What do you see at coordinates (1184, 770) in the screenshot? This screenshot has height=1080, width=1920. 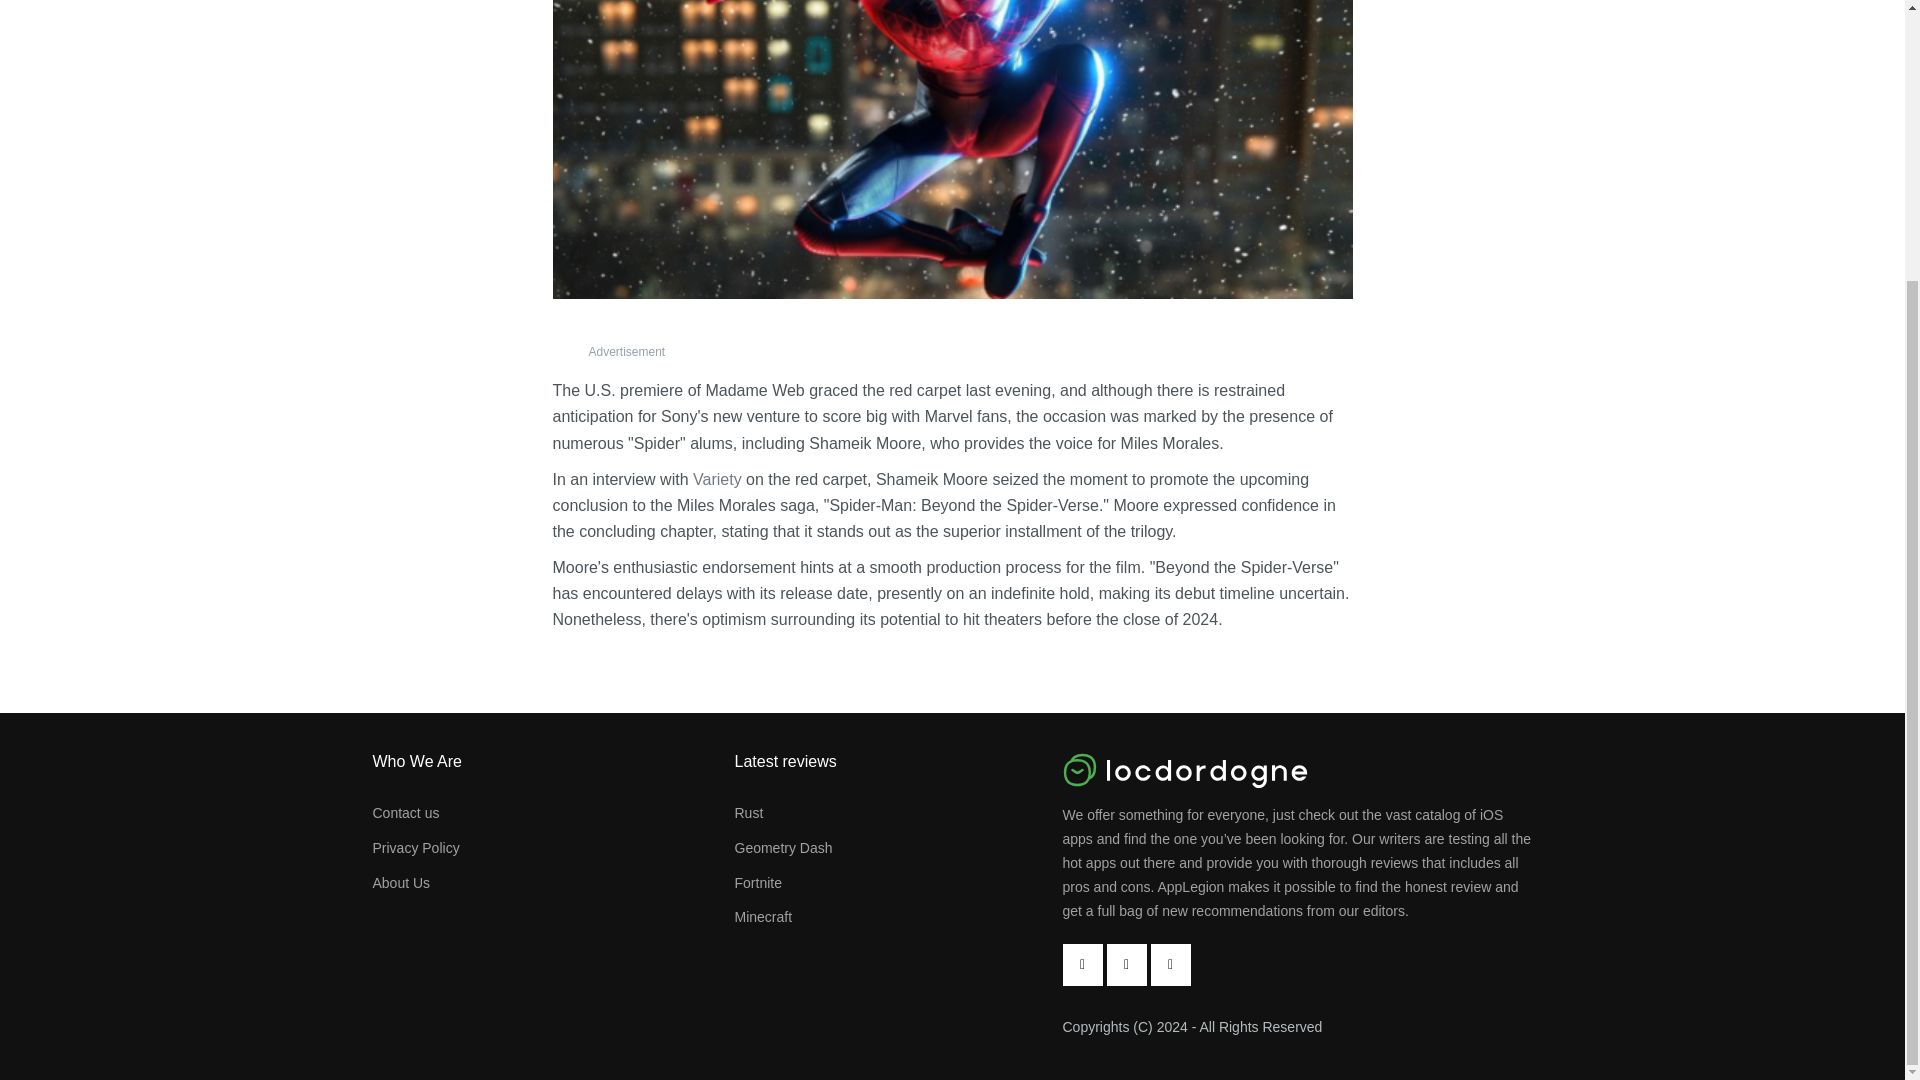 I see `locdordogne-logo` at bounding box center [1184, 770].